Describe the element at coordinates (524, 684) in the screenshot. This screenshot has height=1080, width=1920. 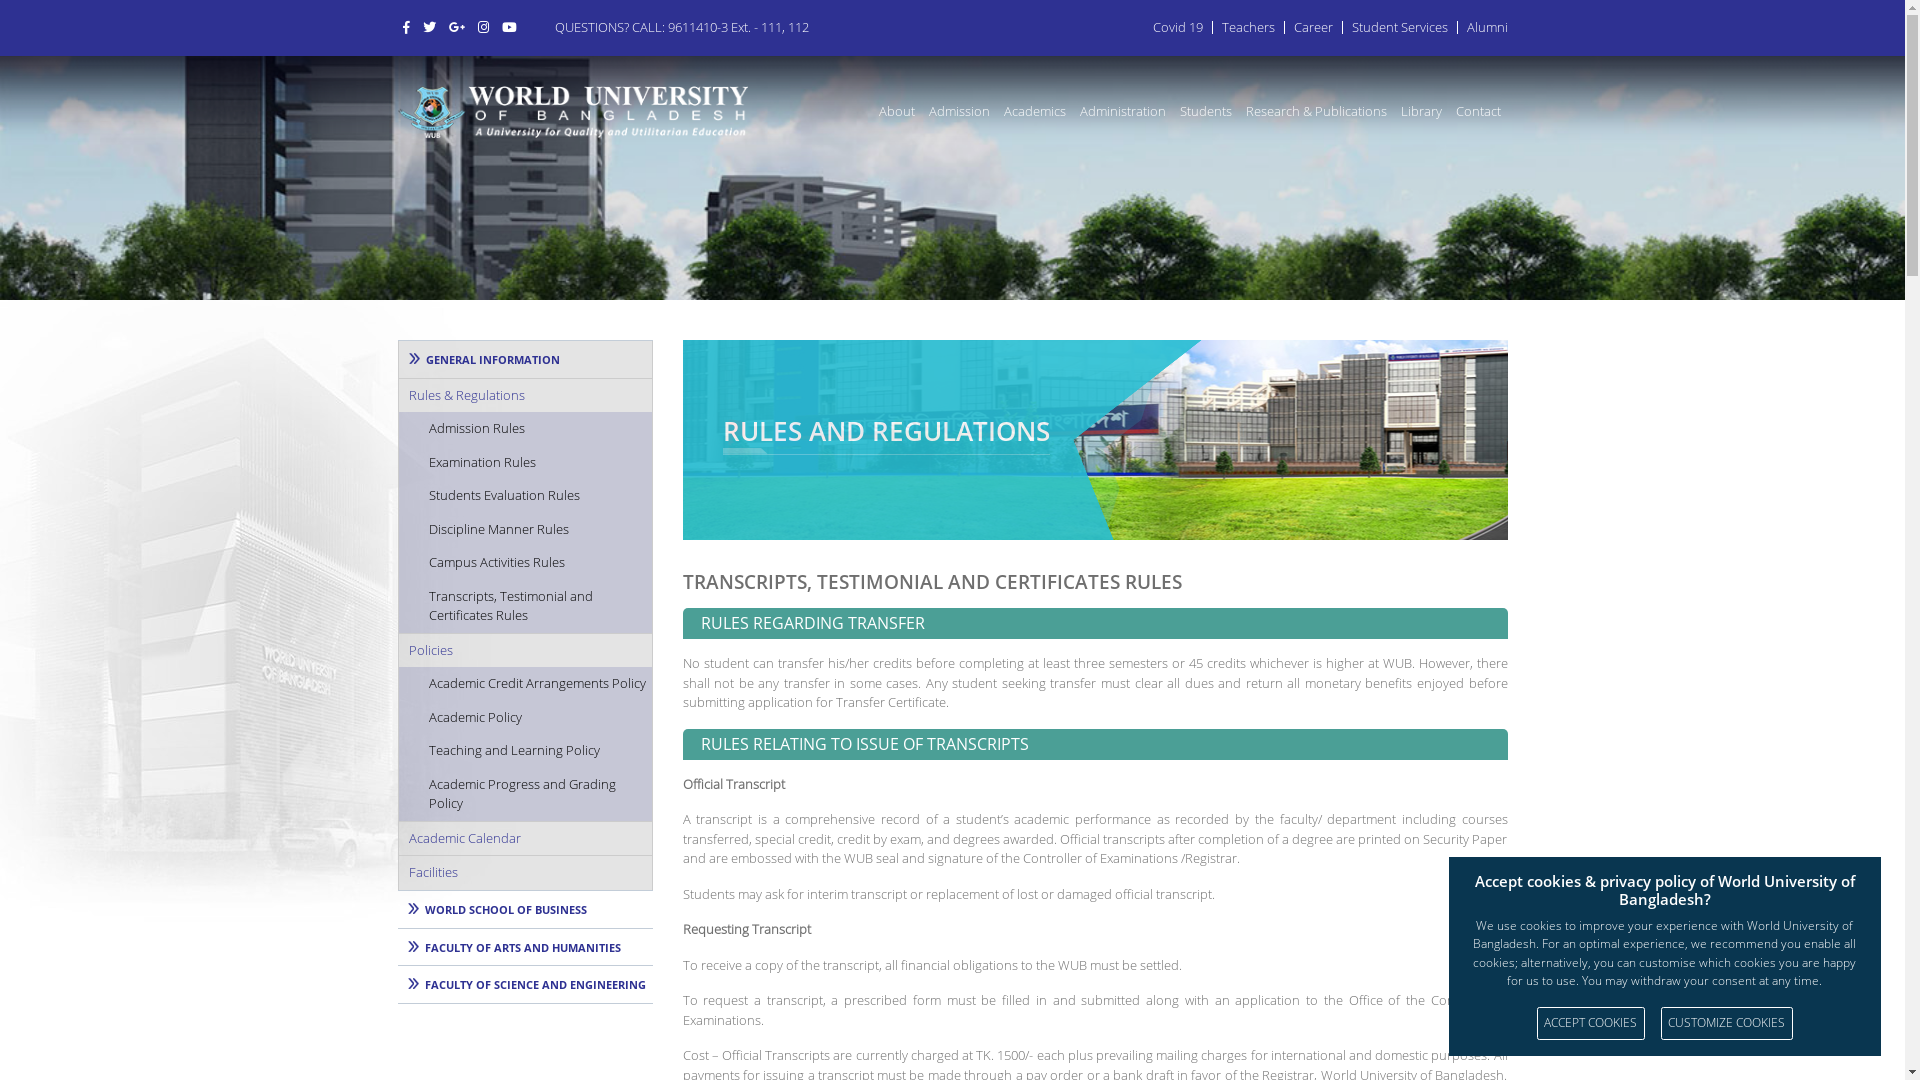
I see `Academic Credit Arrangements Policy` at that location.